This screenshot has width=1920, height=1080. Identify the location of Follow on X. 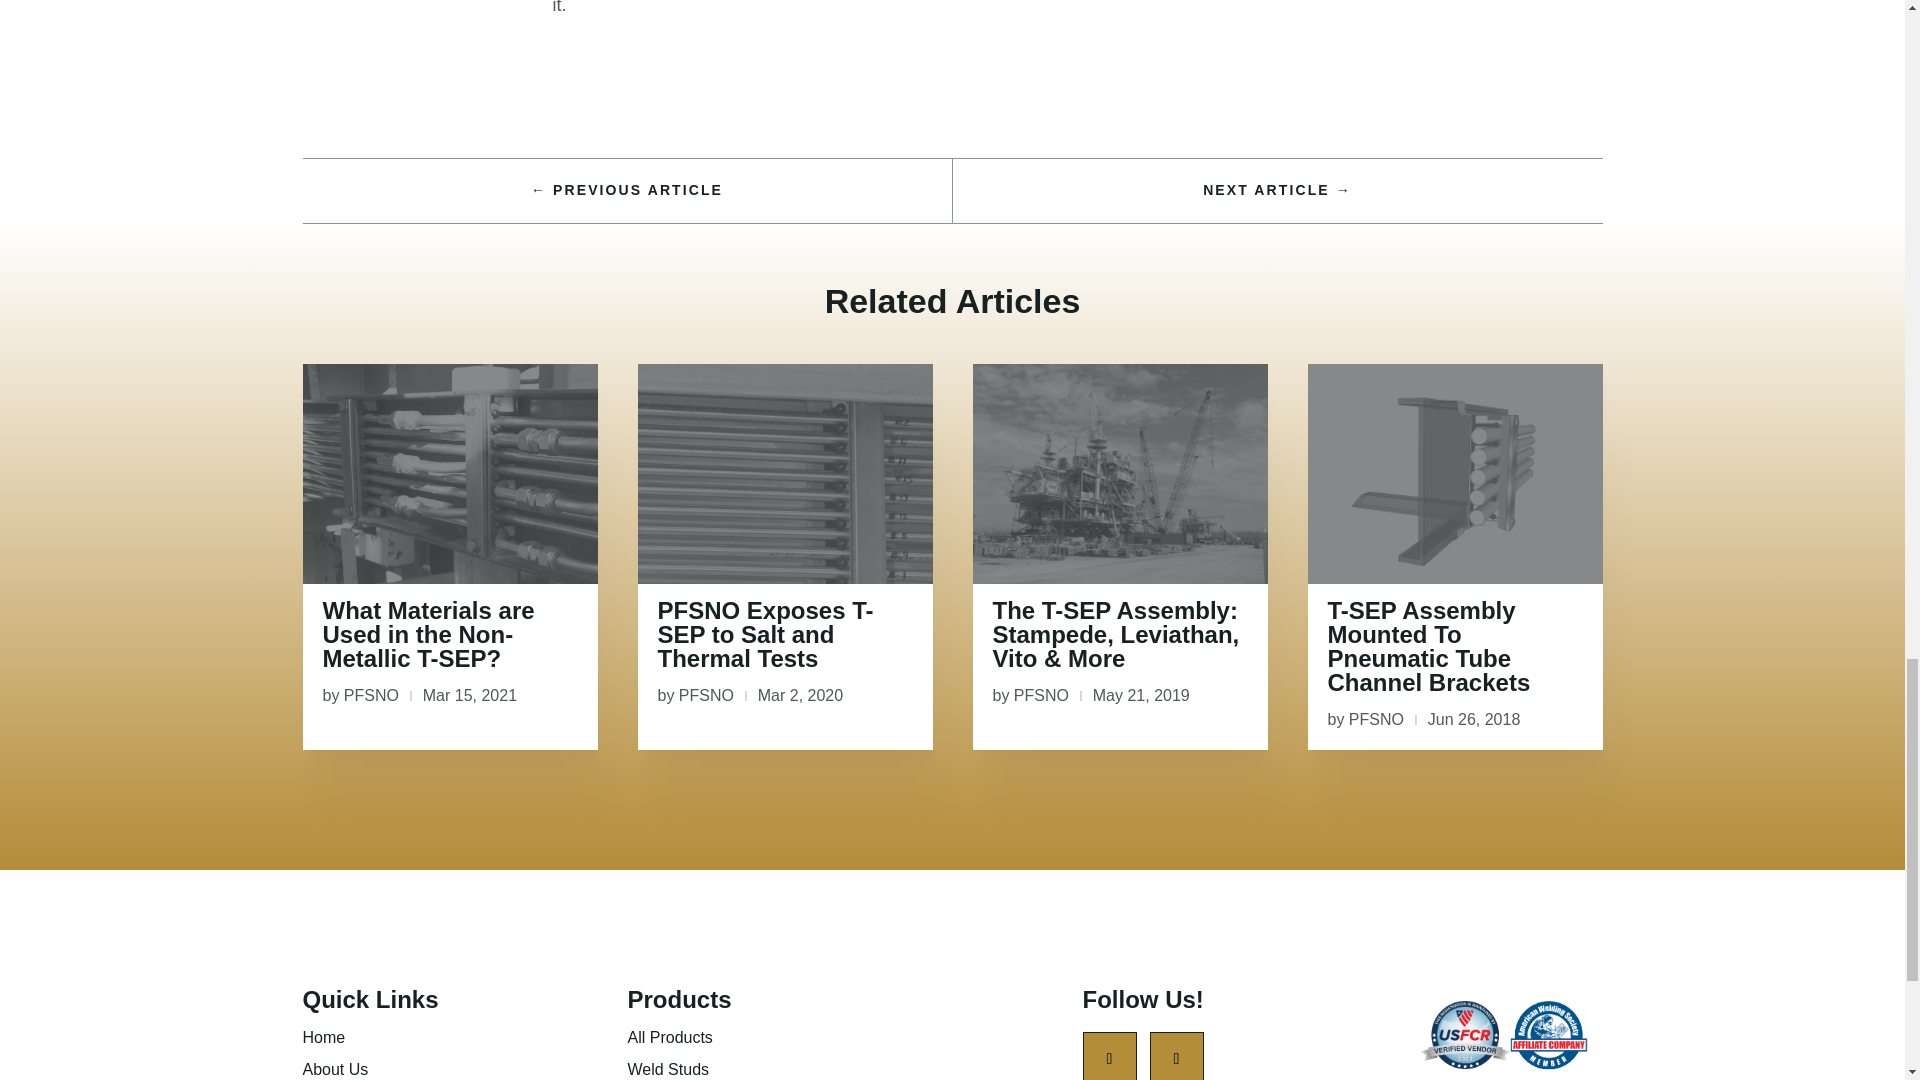
(1176, 1056).